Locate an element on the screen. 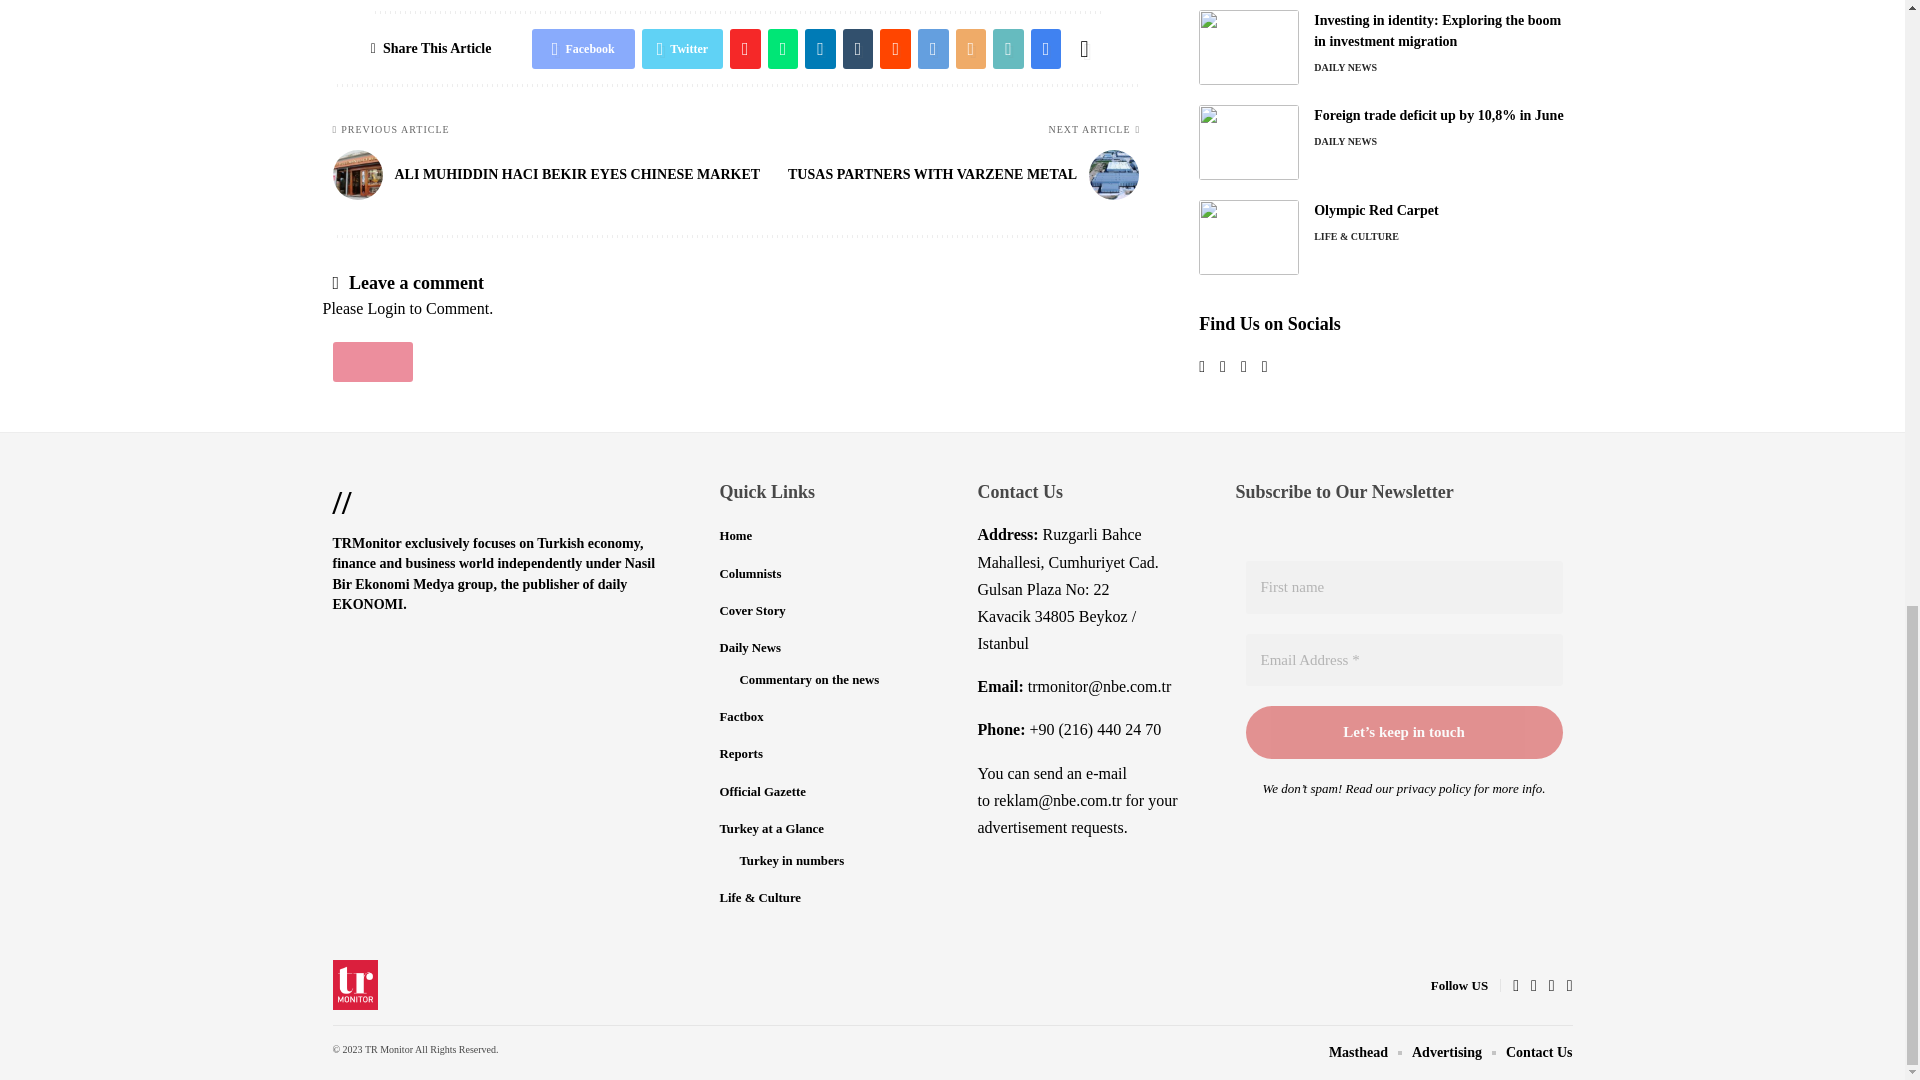  First name is located at coordinates (1404, 587).